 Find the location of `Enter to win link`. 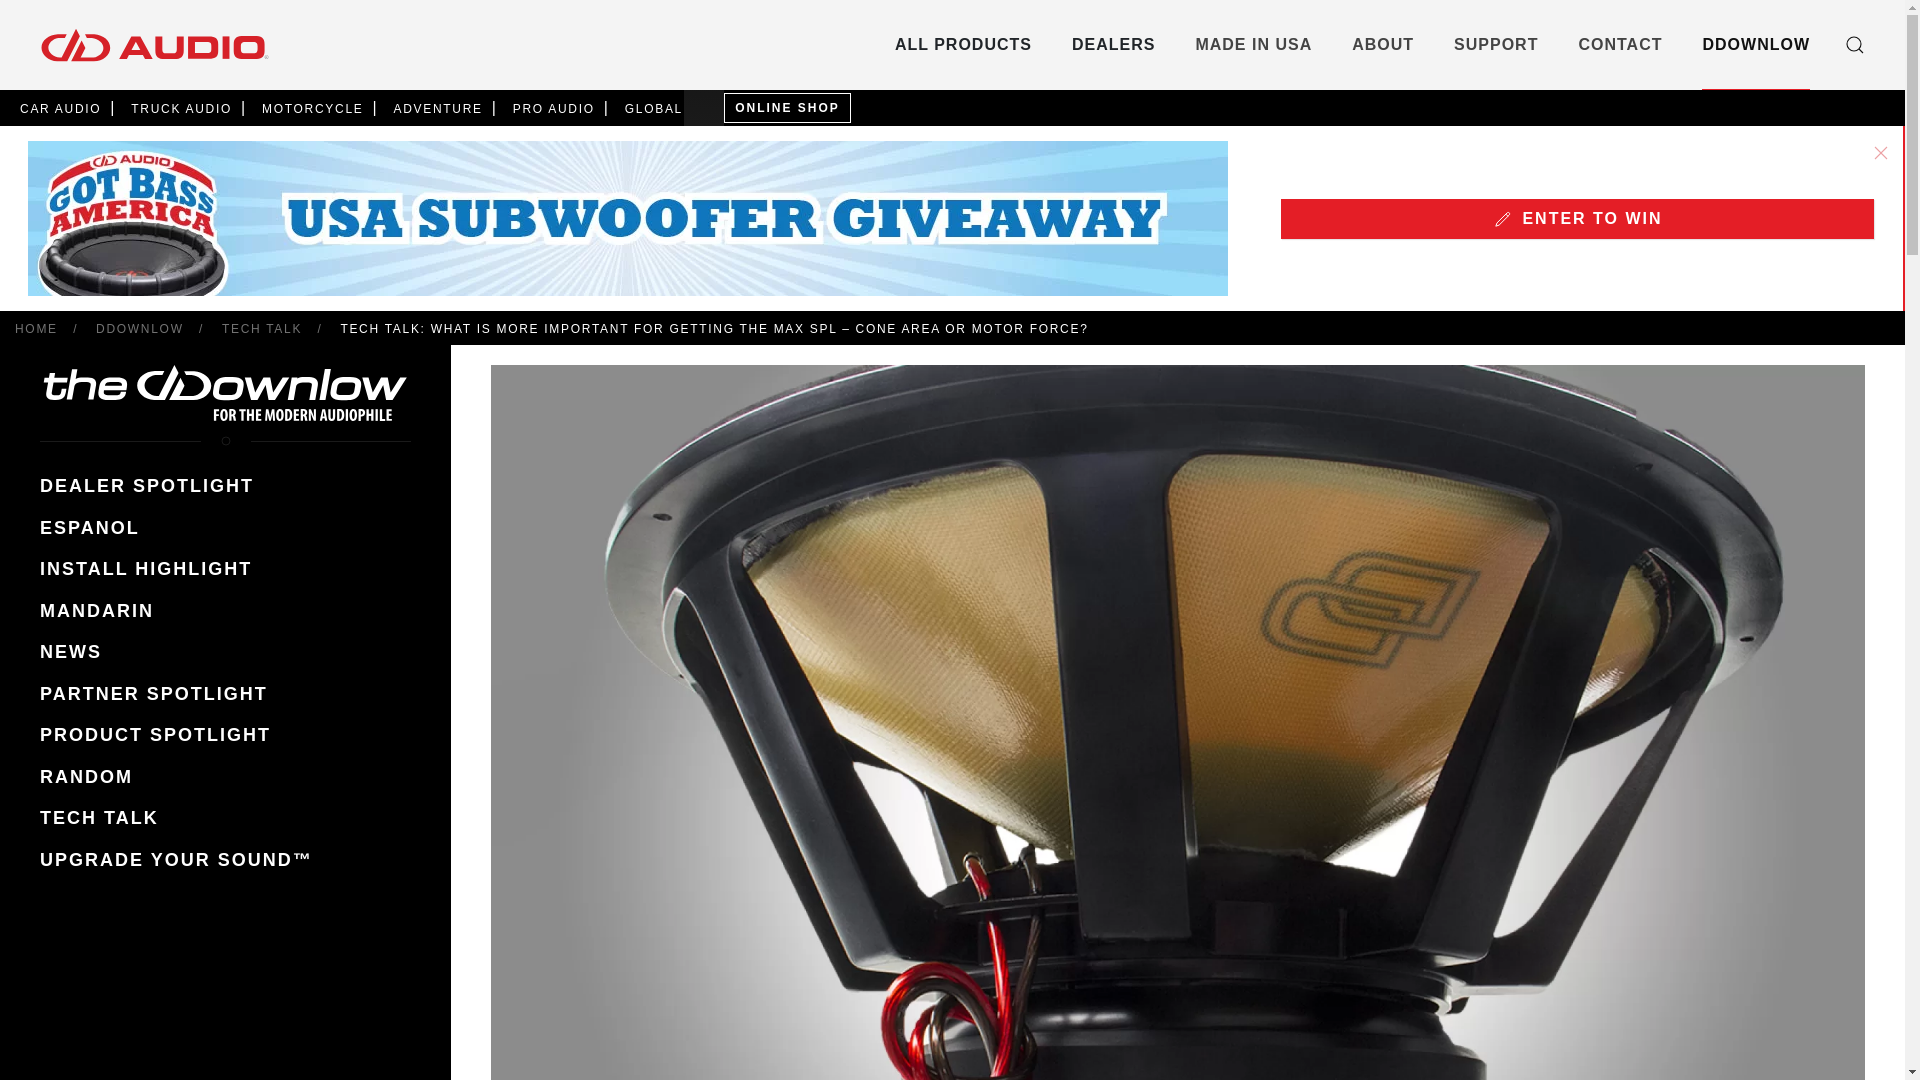

Enter to win link is located at coordinates (1576, 223).